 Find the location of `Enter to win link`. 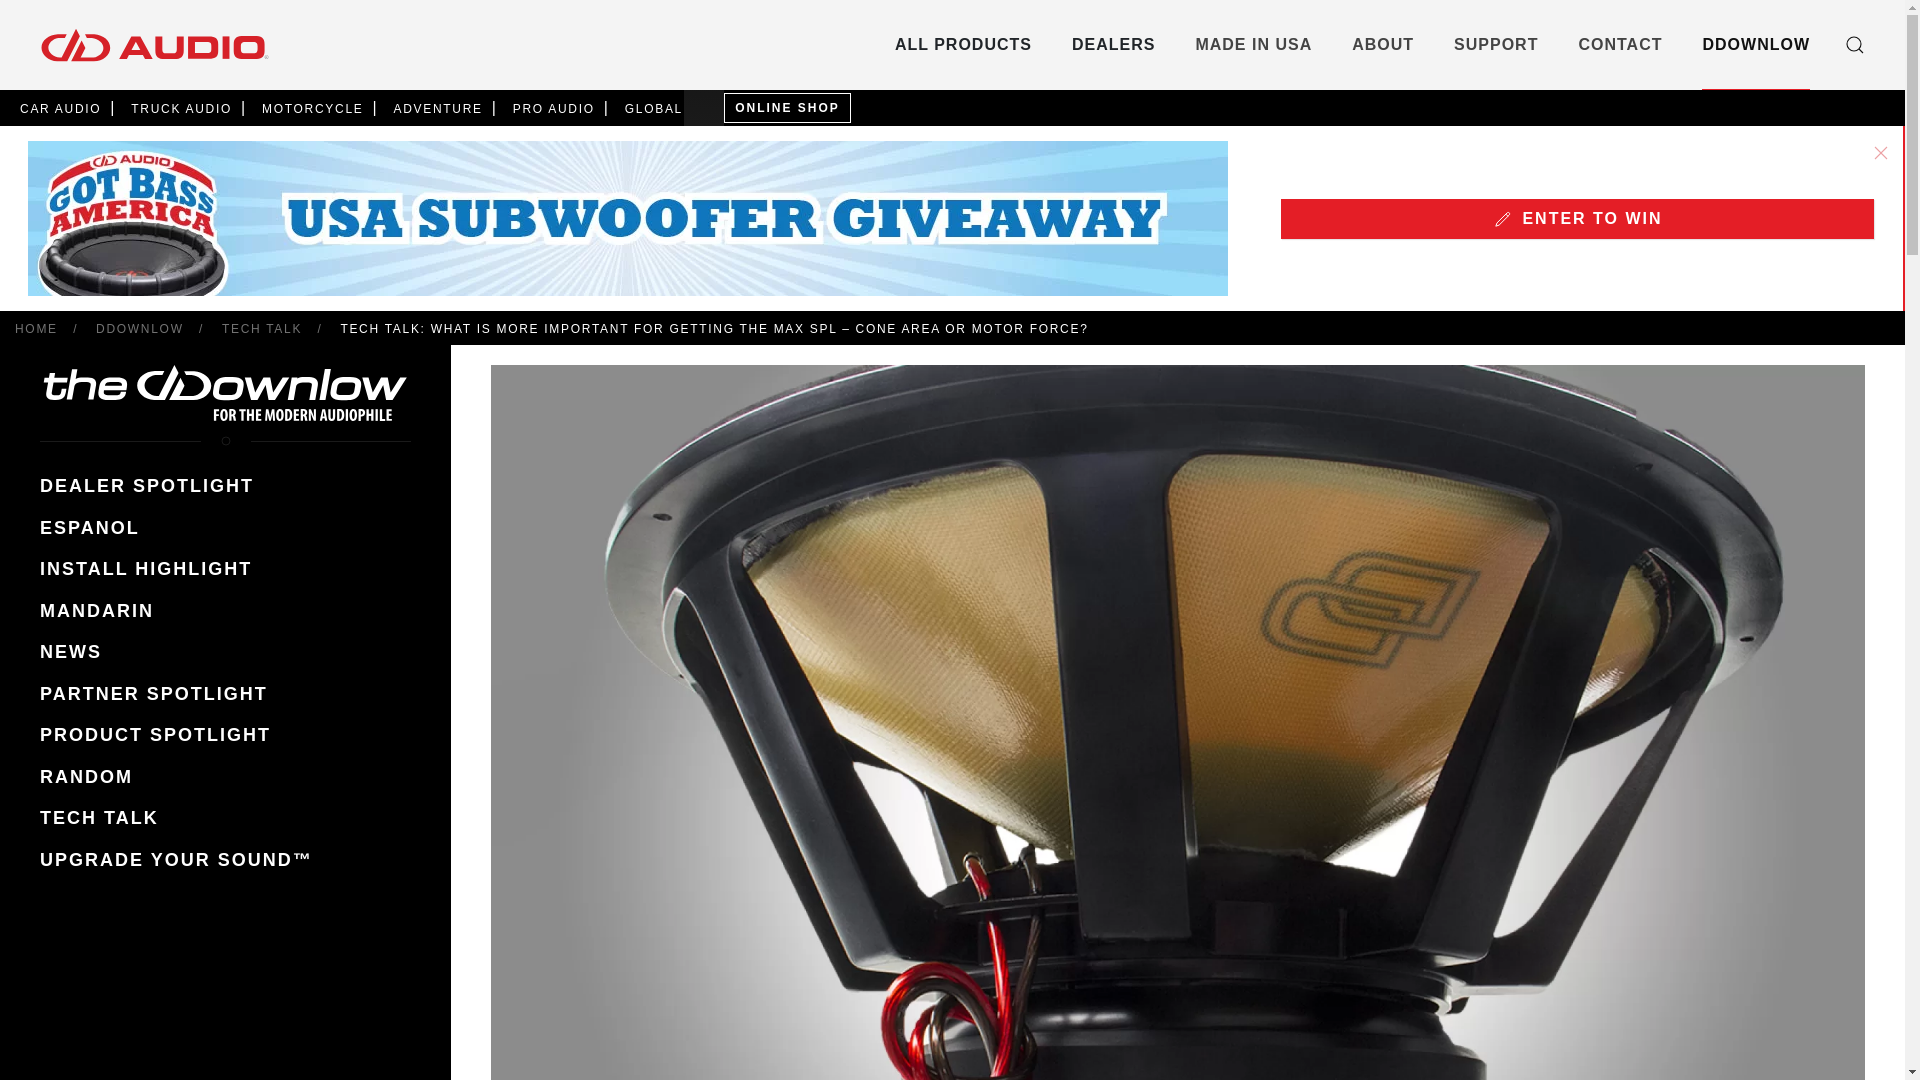

Enter to win link is located at coordinates (1576, 223).